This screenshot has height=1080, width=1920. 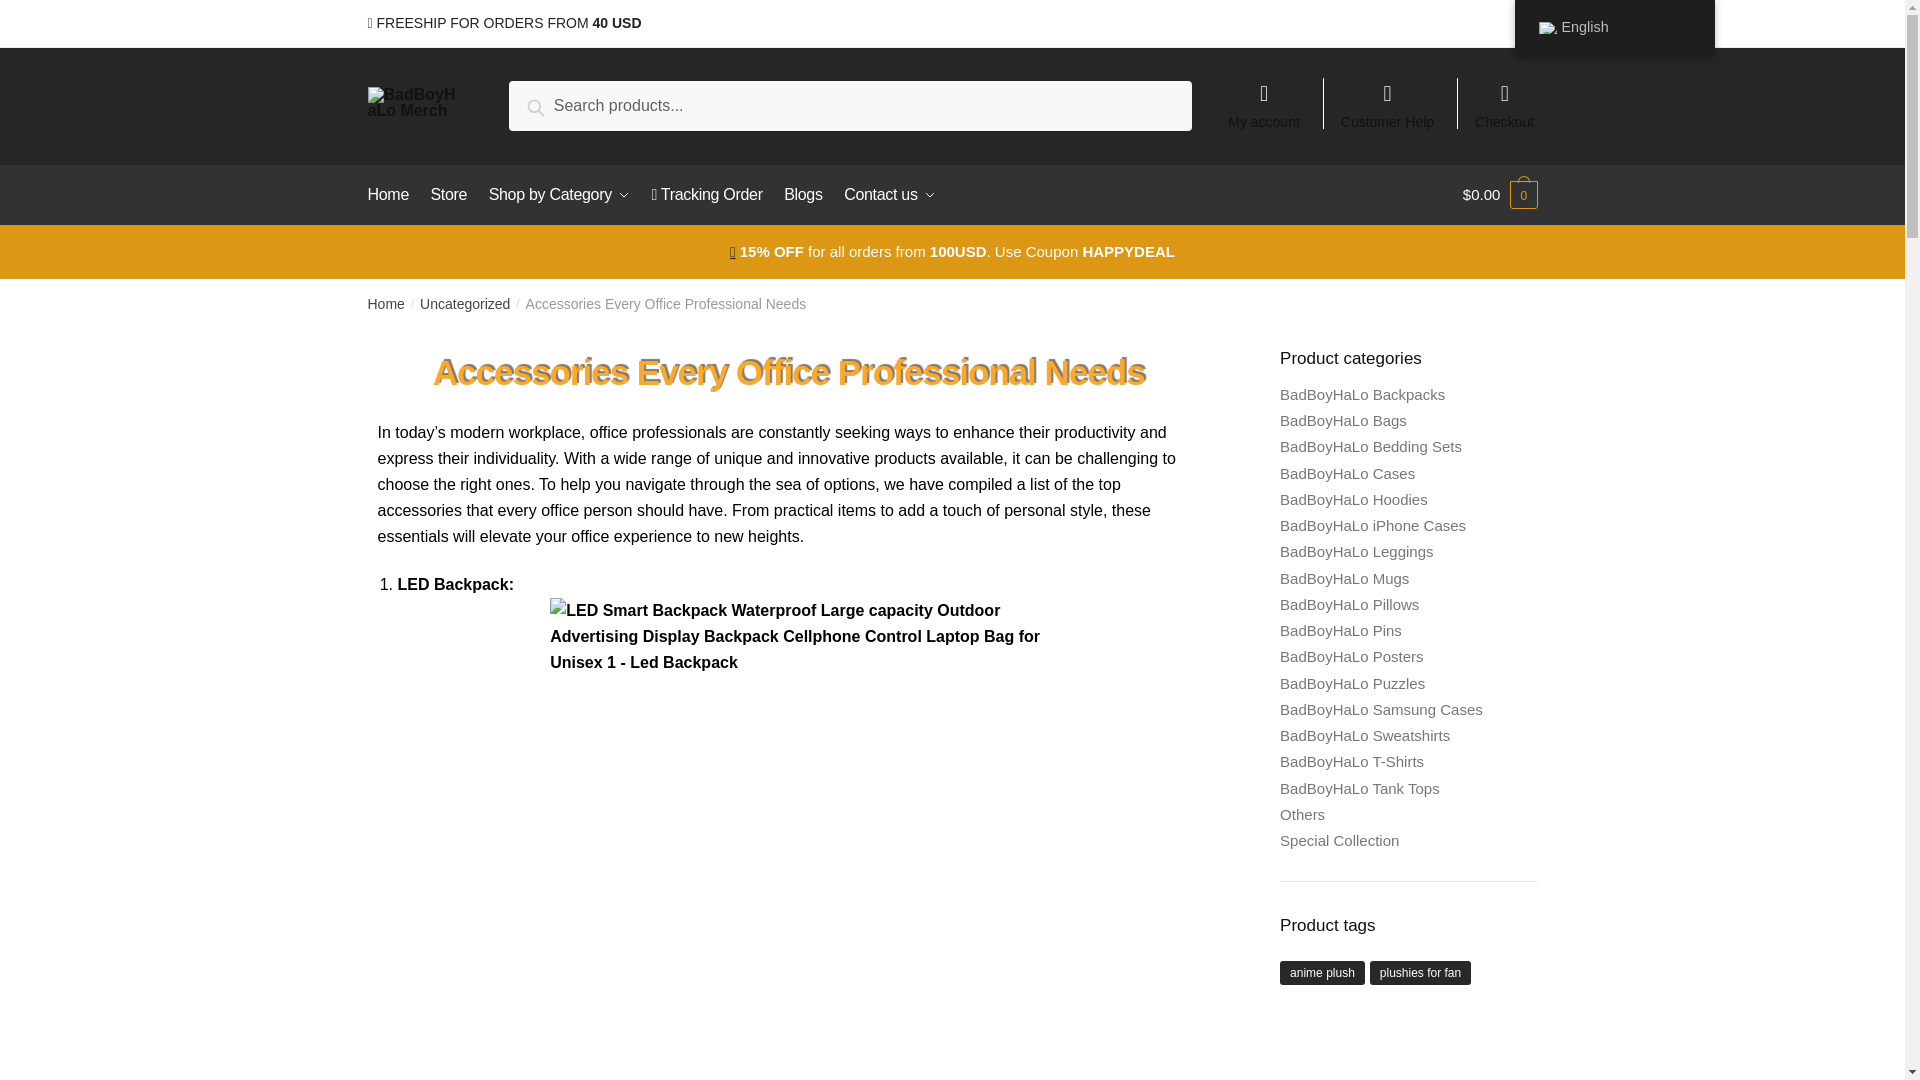 What do you see at coordinates (1500, 194) in the screenshot?
I see `View your shopping cart` at bounding box center [1500, 194].